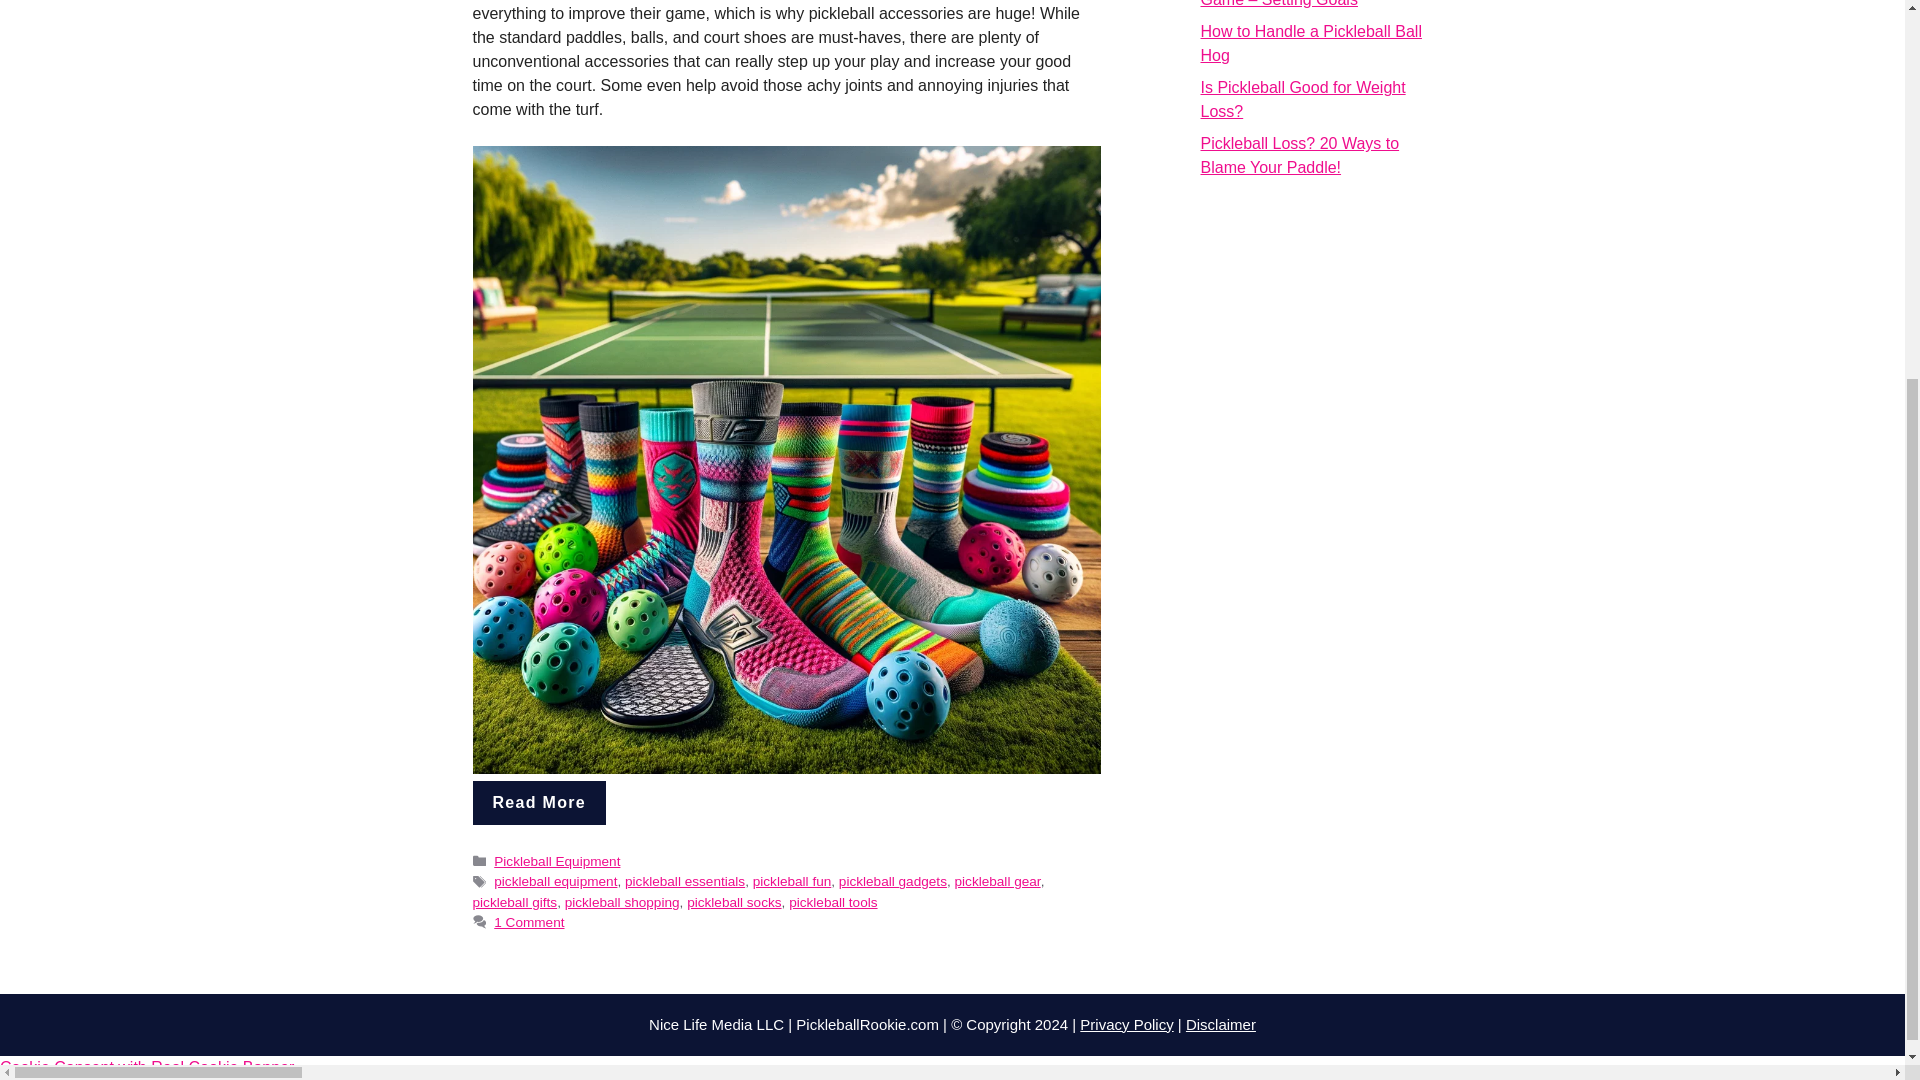 This screenshot has height=1080, width=1920. I want to click on Pickleball Accessories As Gifts or Self Love, so click(539, 802).